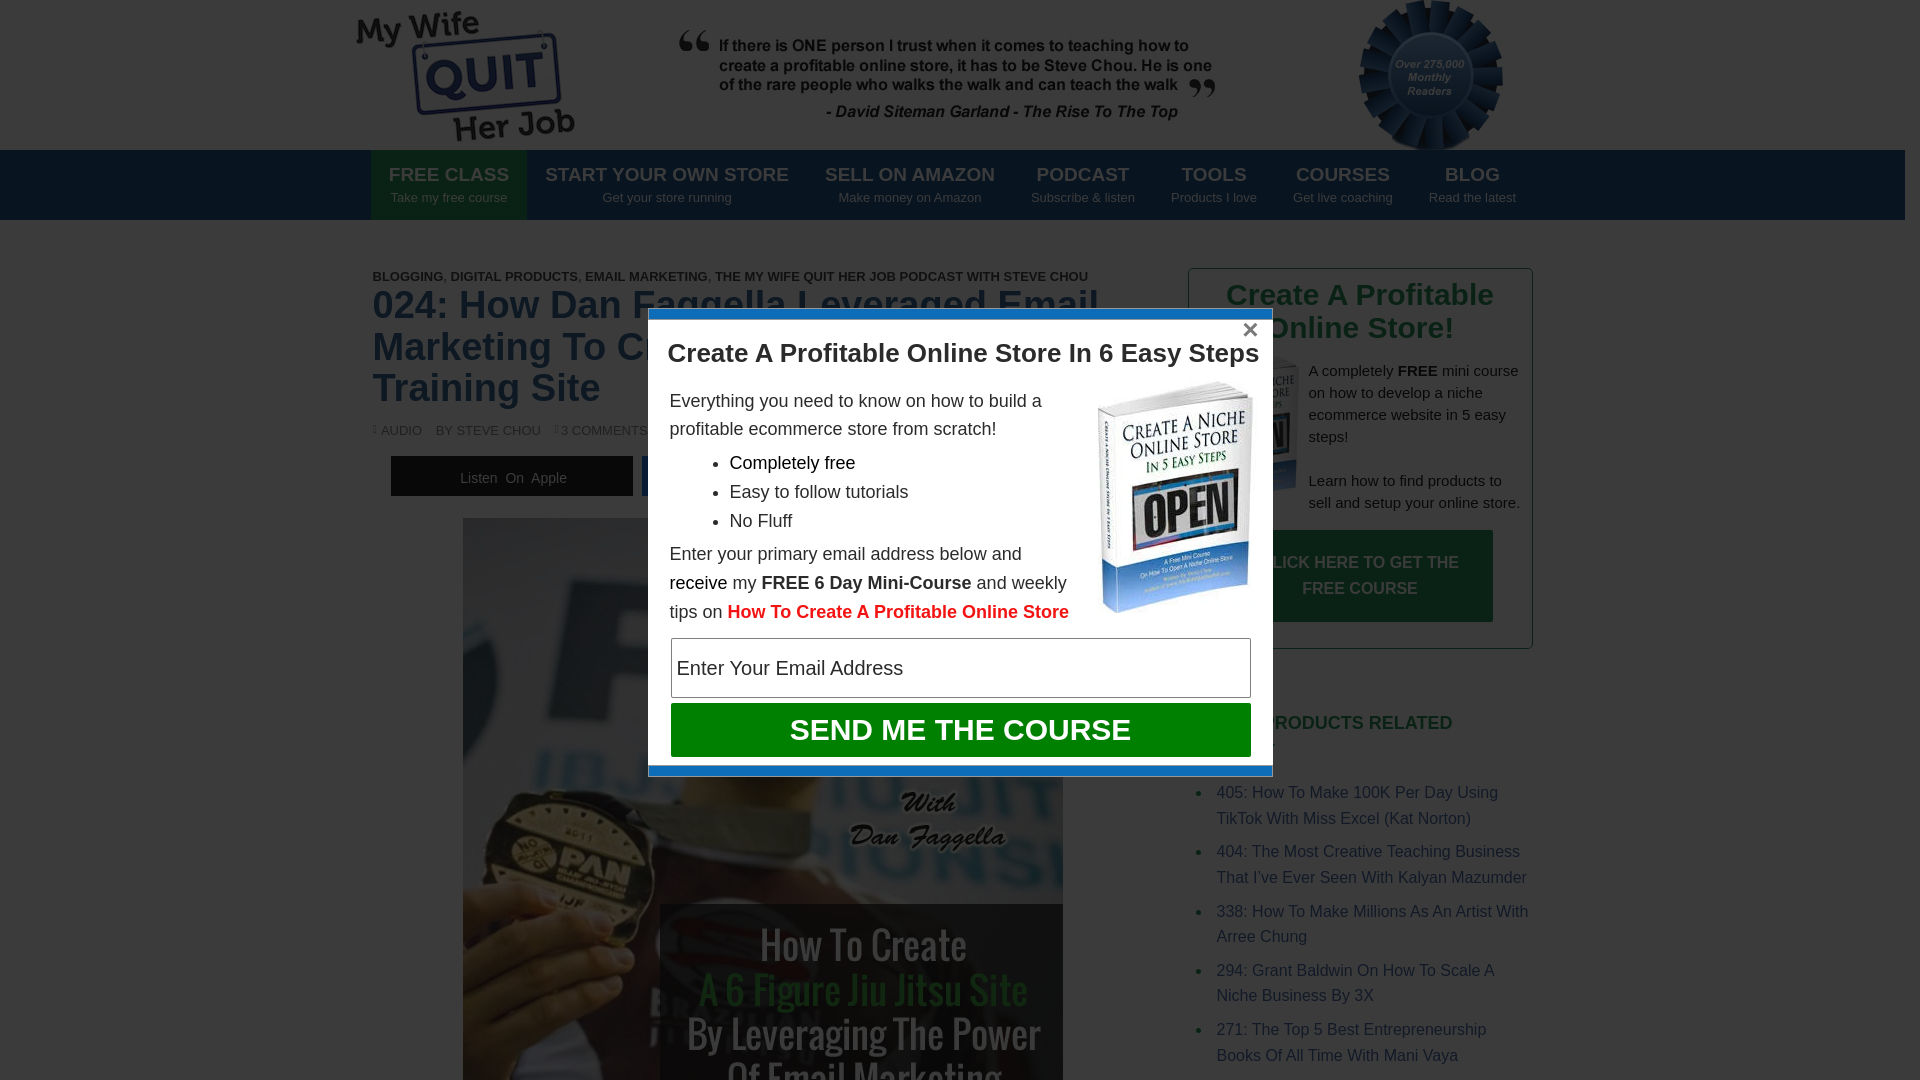  Describe the element at coordinates (910, 185) in the screenshot. I see `EMAIL MARKETING` at that location.